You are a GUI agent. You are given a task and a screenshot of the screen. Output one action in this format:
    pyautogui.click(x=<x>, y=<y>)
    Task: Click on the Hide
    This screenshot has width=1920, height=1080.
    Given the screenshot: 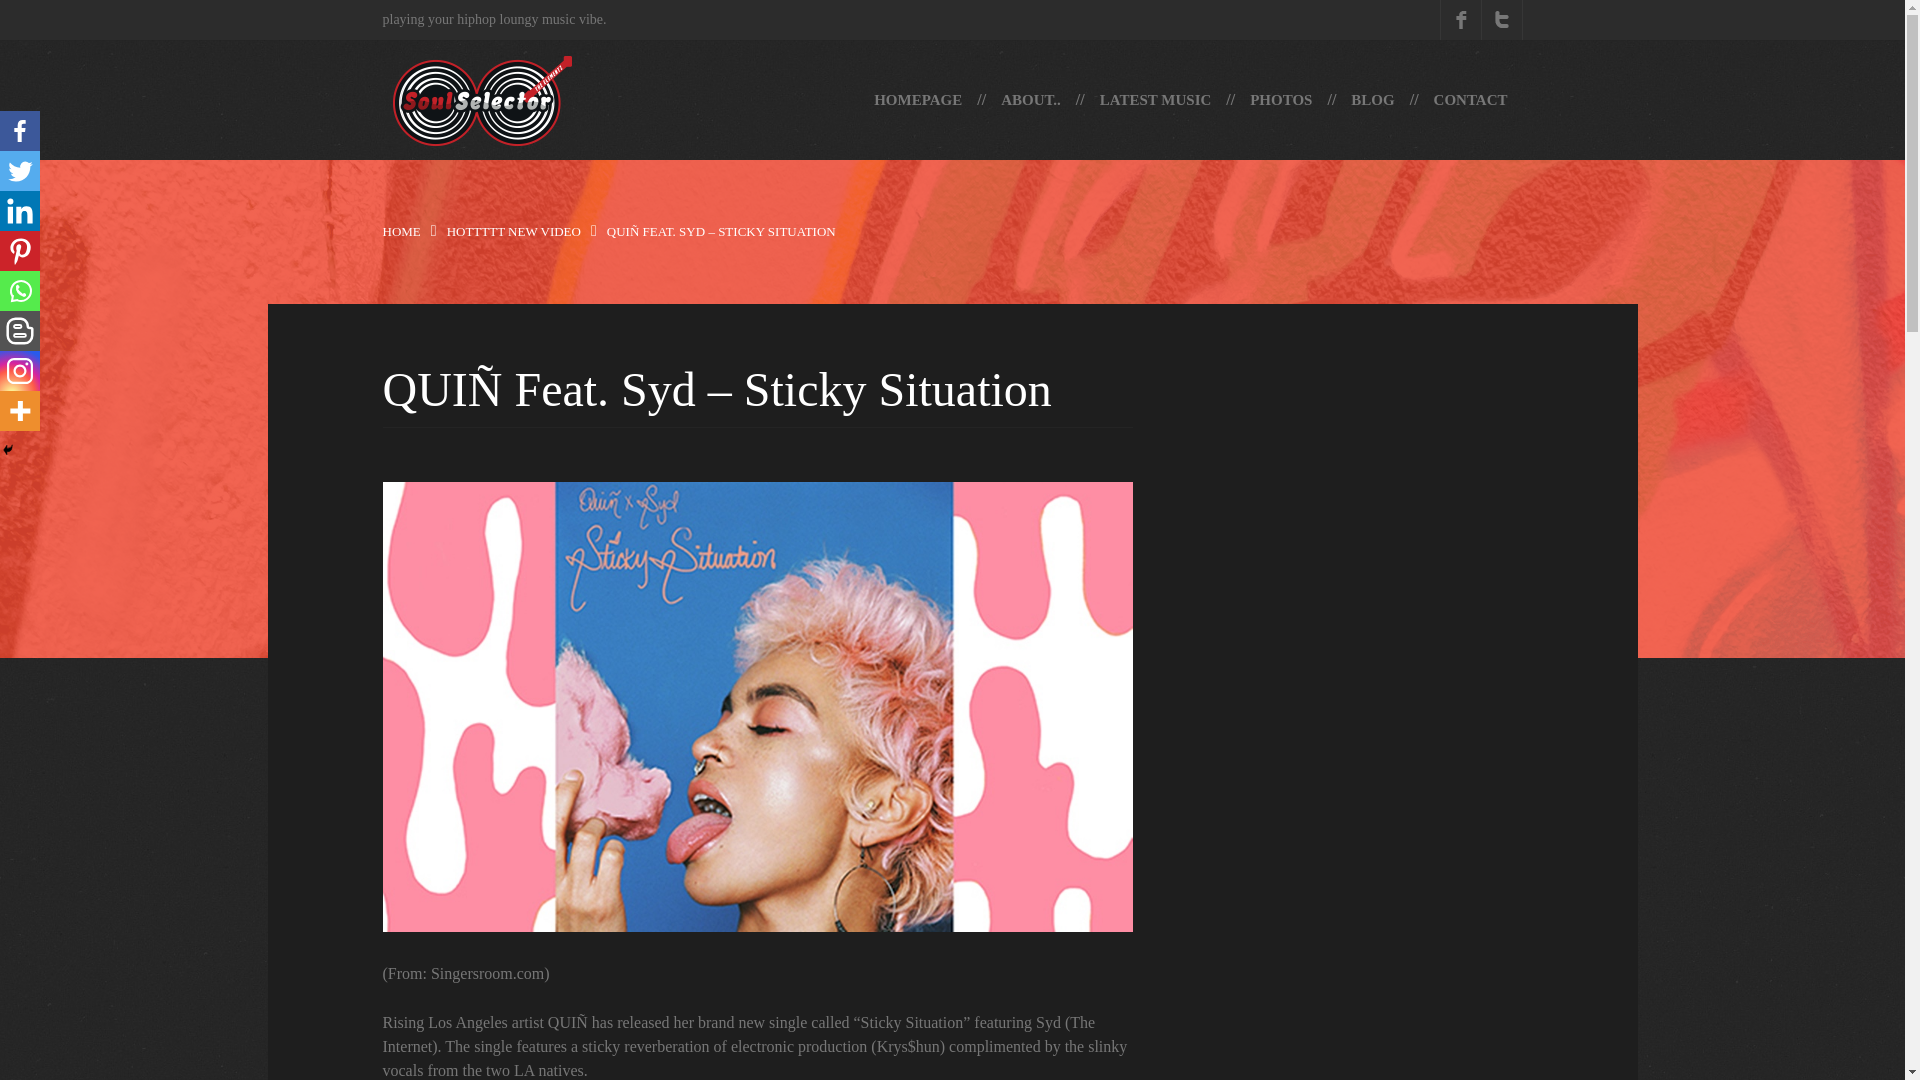 What is the action you would take?
    pyautogui.click(x=8, y=449)
    